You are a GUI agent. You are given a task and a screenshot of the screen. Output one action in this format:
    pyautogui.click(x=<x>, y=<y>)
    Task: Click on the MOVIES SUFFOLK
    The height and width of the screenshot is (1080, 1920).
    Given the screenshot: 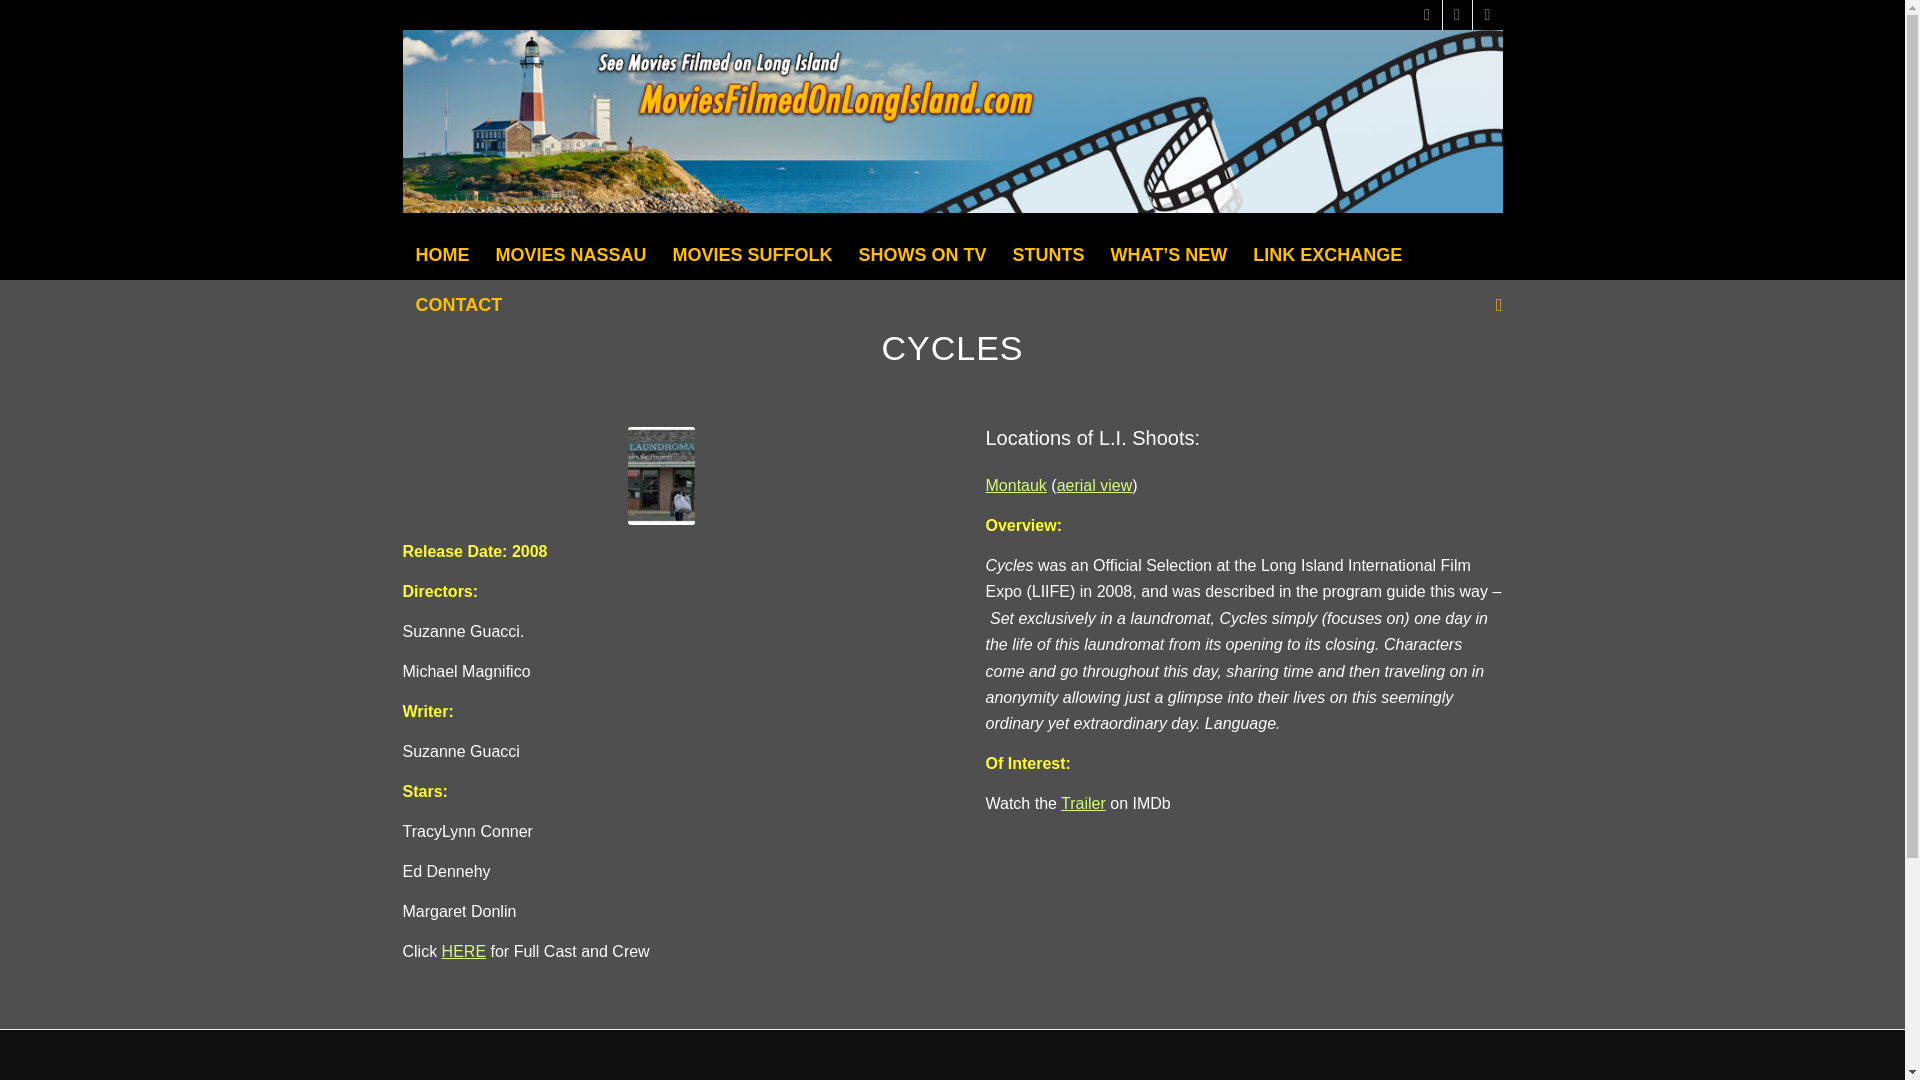 What is the action you would take?
    pyautogui.click(x=753, y=254)
    